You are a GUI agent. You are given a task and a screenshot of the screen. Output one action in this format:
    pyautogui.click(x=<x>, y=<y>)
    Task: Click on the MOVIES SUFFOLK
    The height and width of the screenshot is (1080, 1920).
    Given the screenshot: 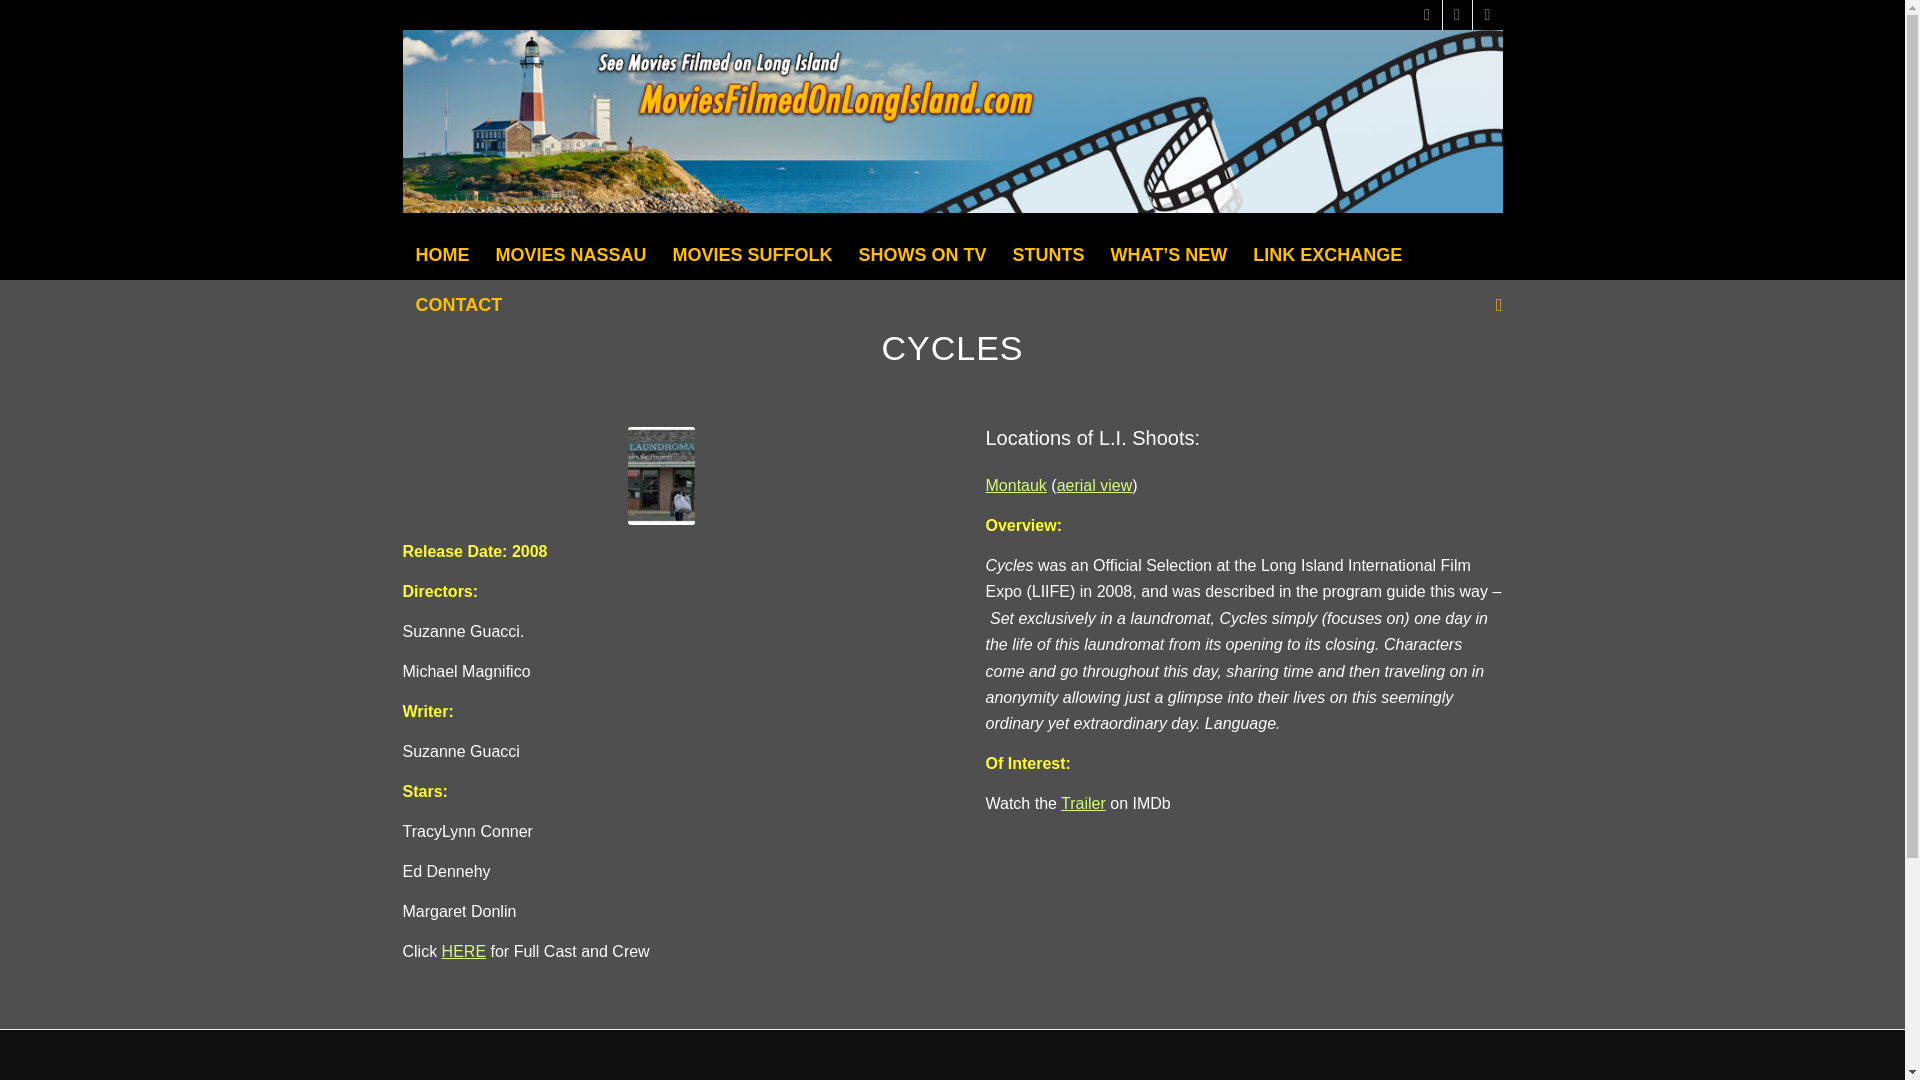 What is the action you would take?
    pyautogui.click(x=753, y=254)
    